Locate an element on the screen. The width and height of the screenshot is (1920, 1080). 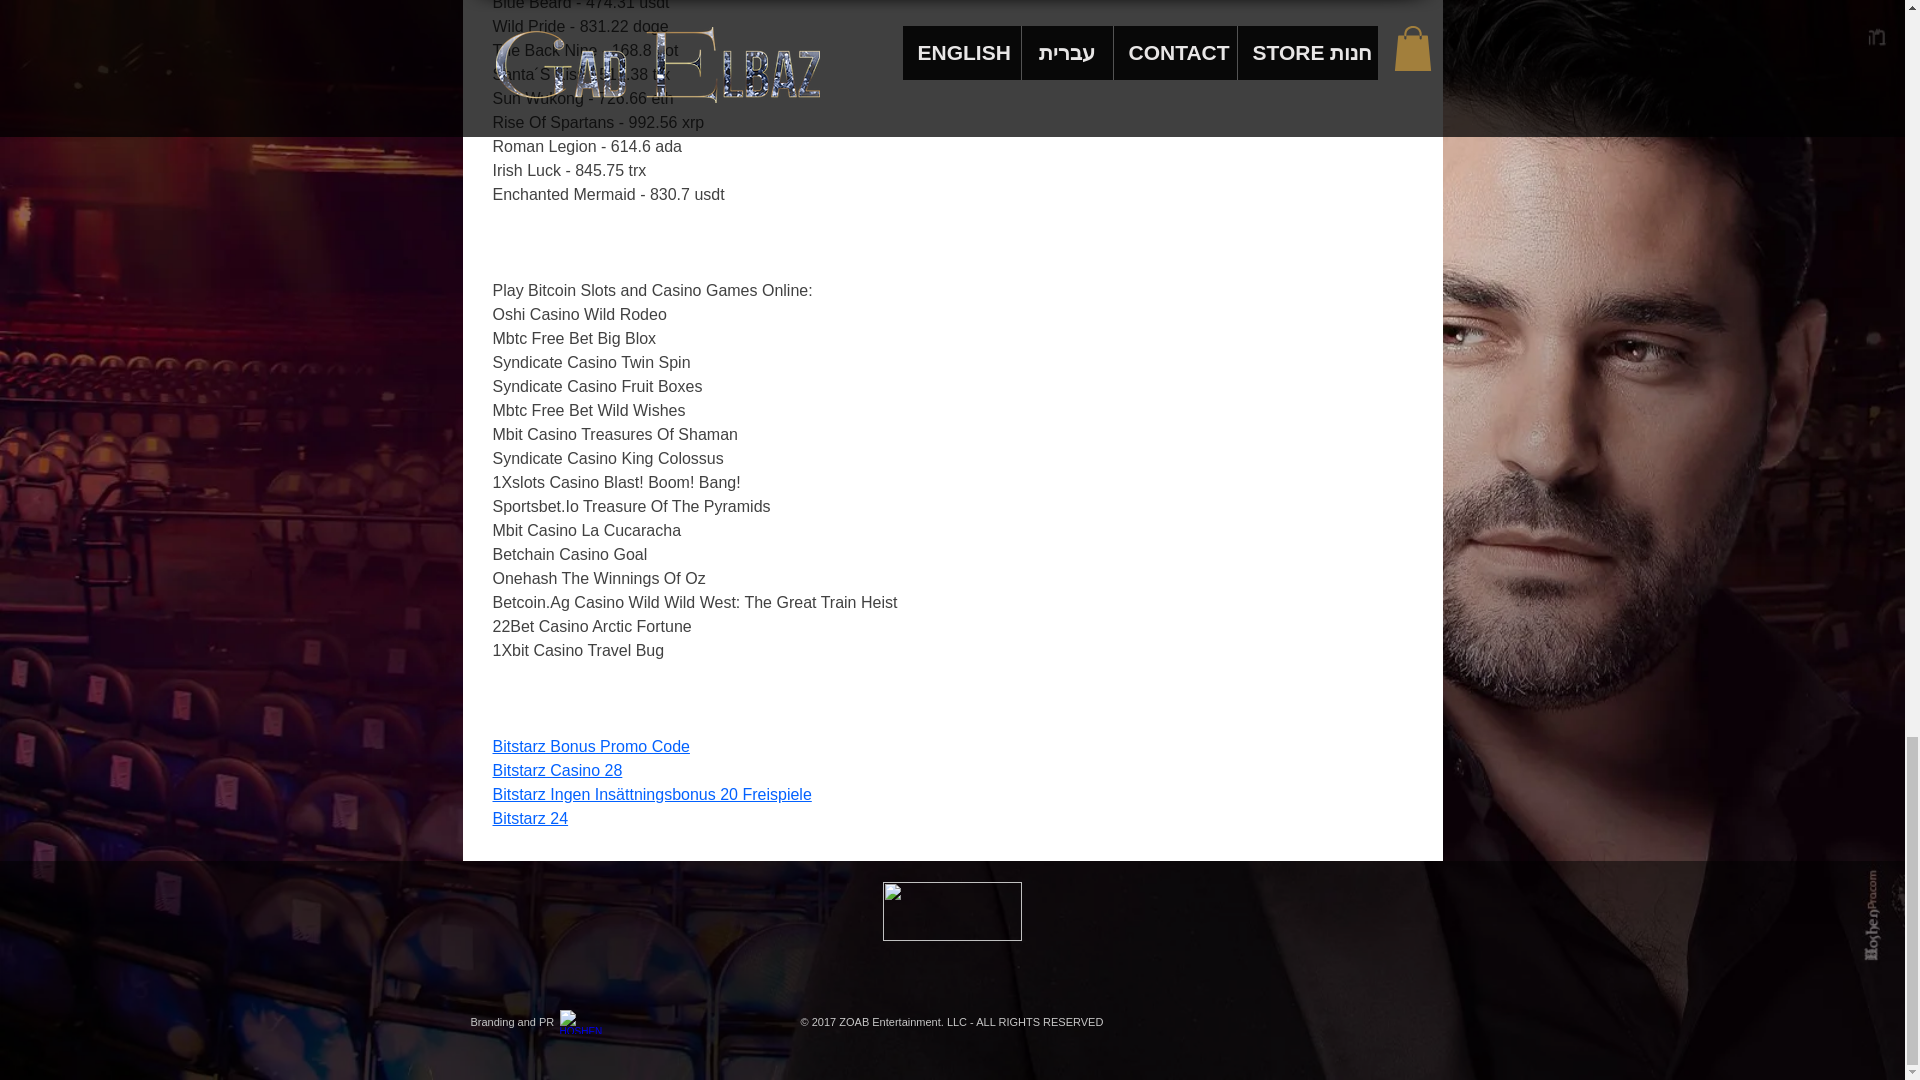
Bitstarz Casino 28 is located at coordinates (556, 770).